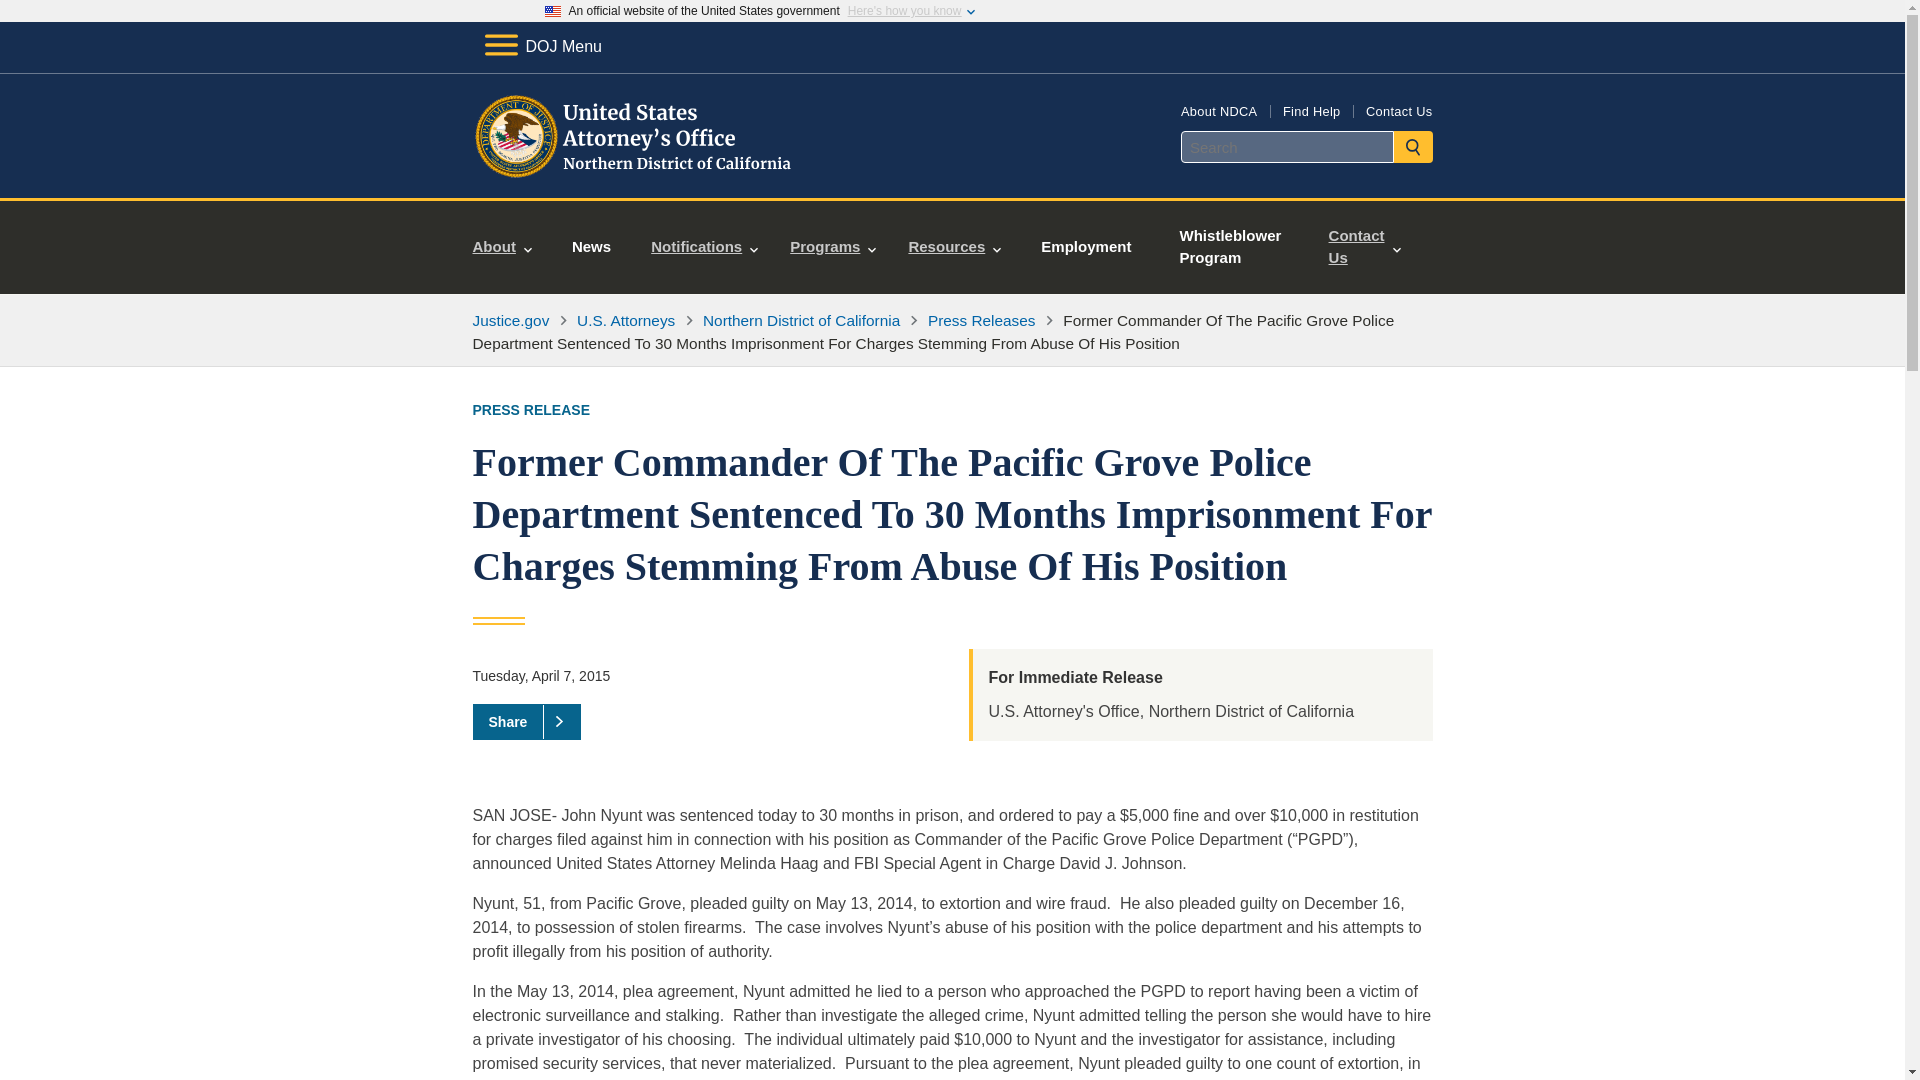 This screenshot has height=1080, width=1920. Describe the element at coordinates (542, 46) in the screenshot. I see `DOJ Menu` at that location.